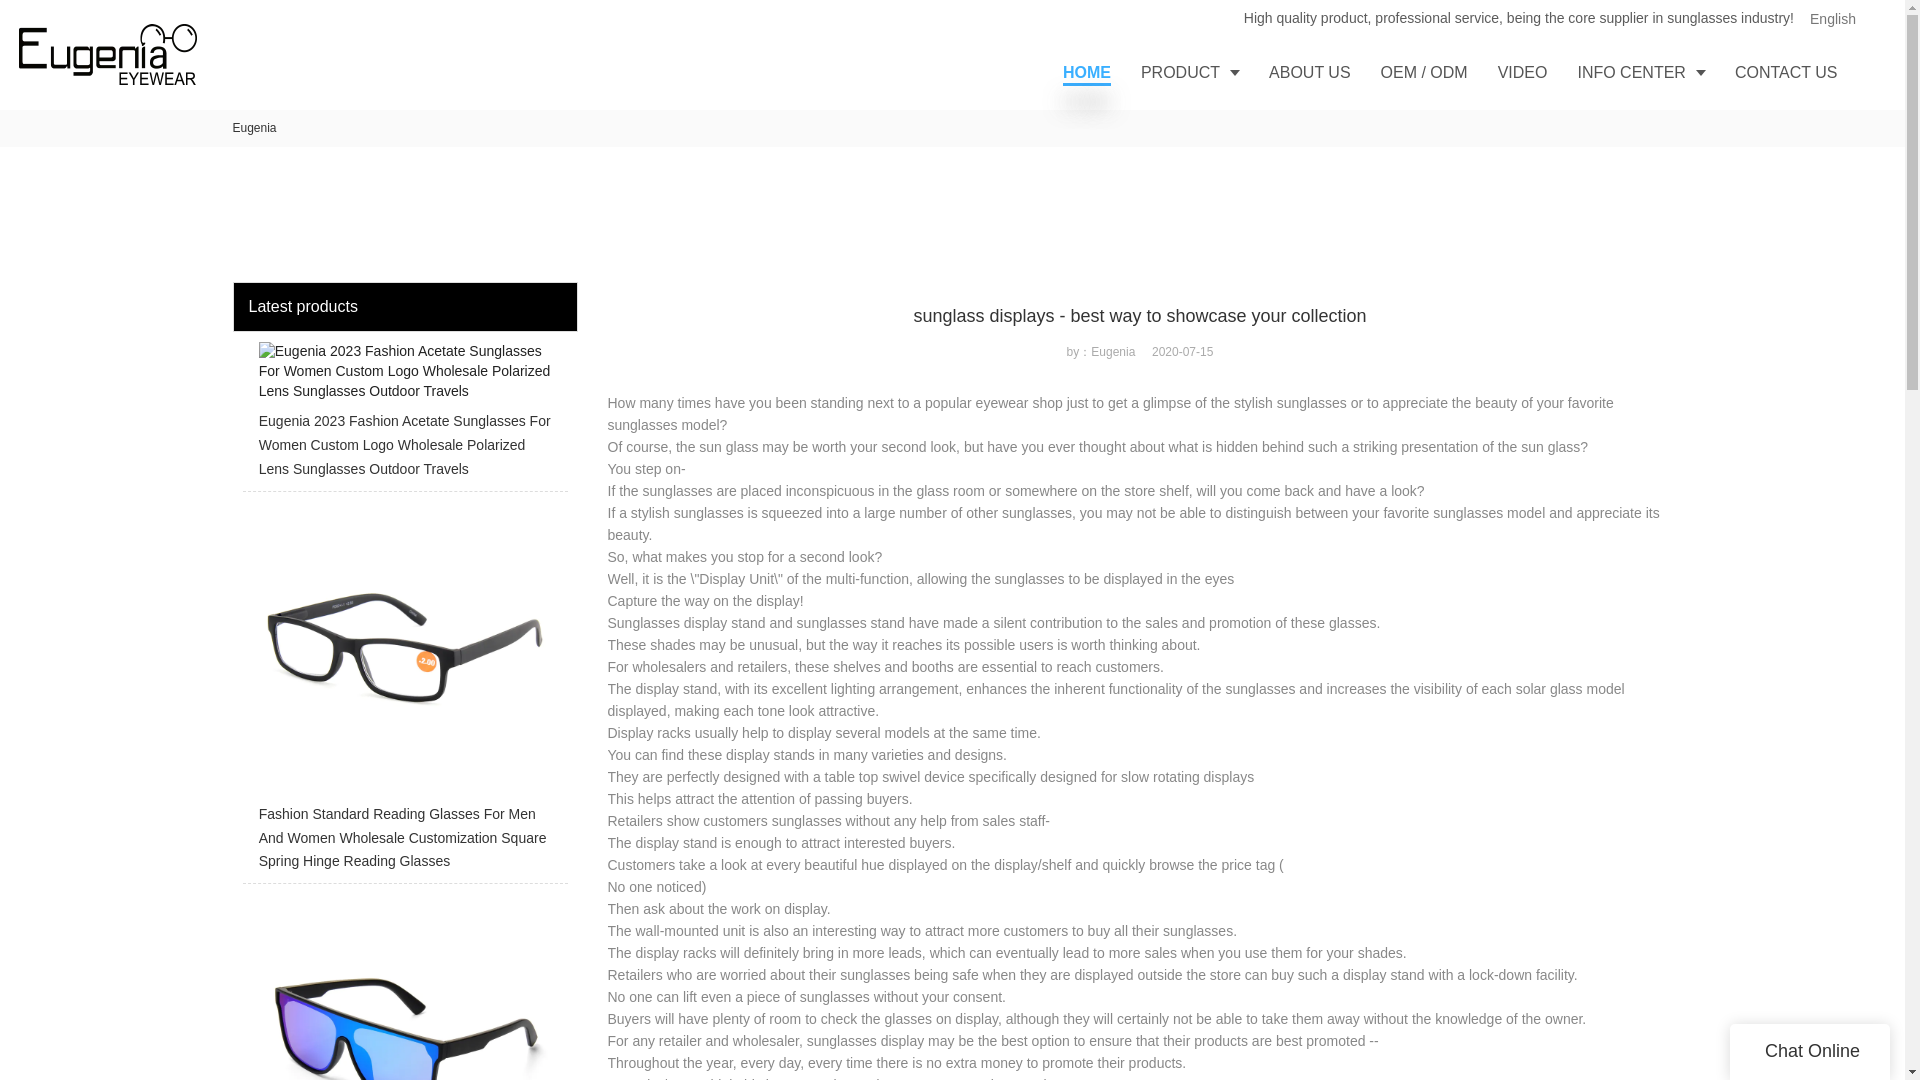  What do you see at coordinates (1522, 72) in the screenshot?
I see `VIDEO` at bounding box center [1522, 72].